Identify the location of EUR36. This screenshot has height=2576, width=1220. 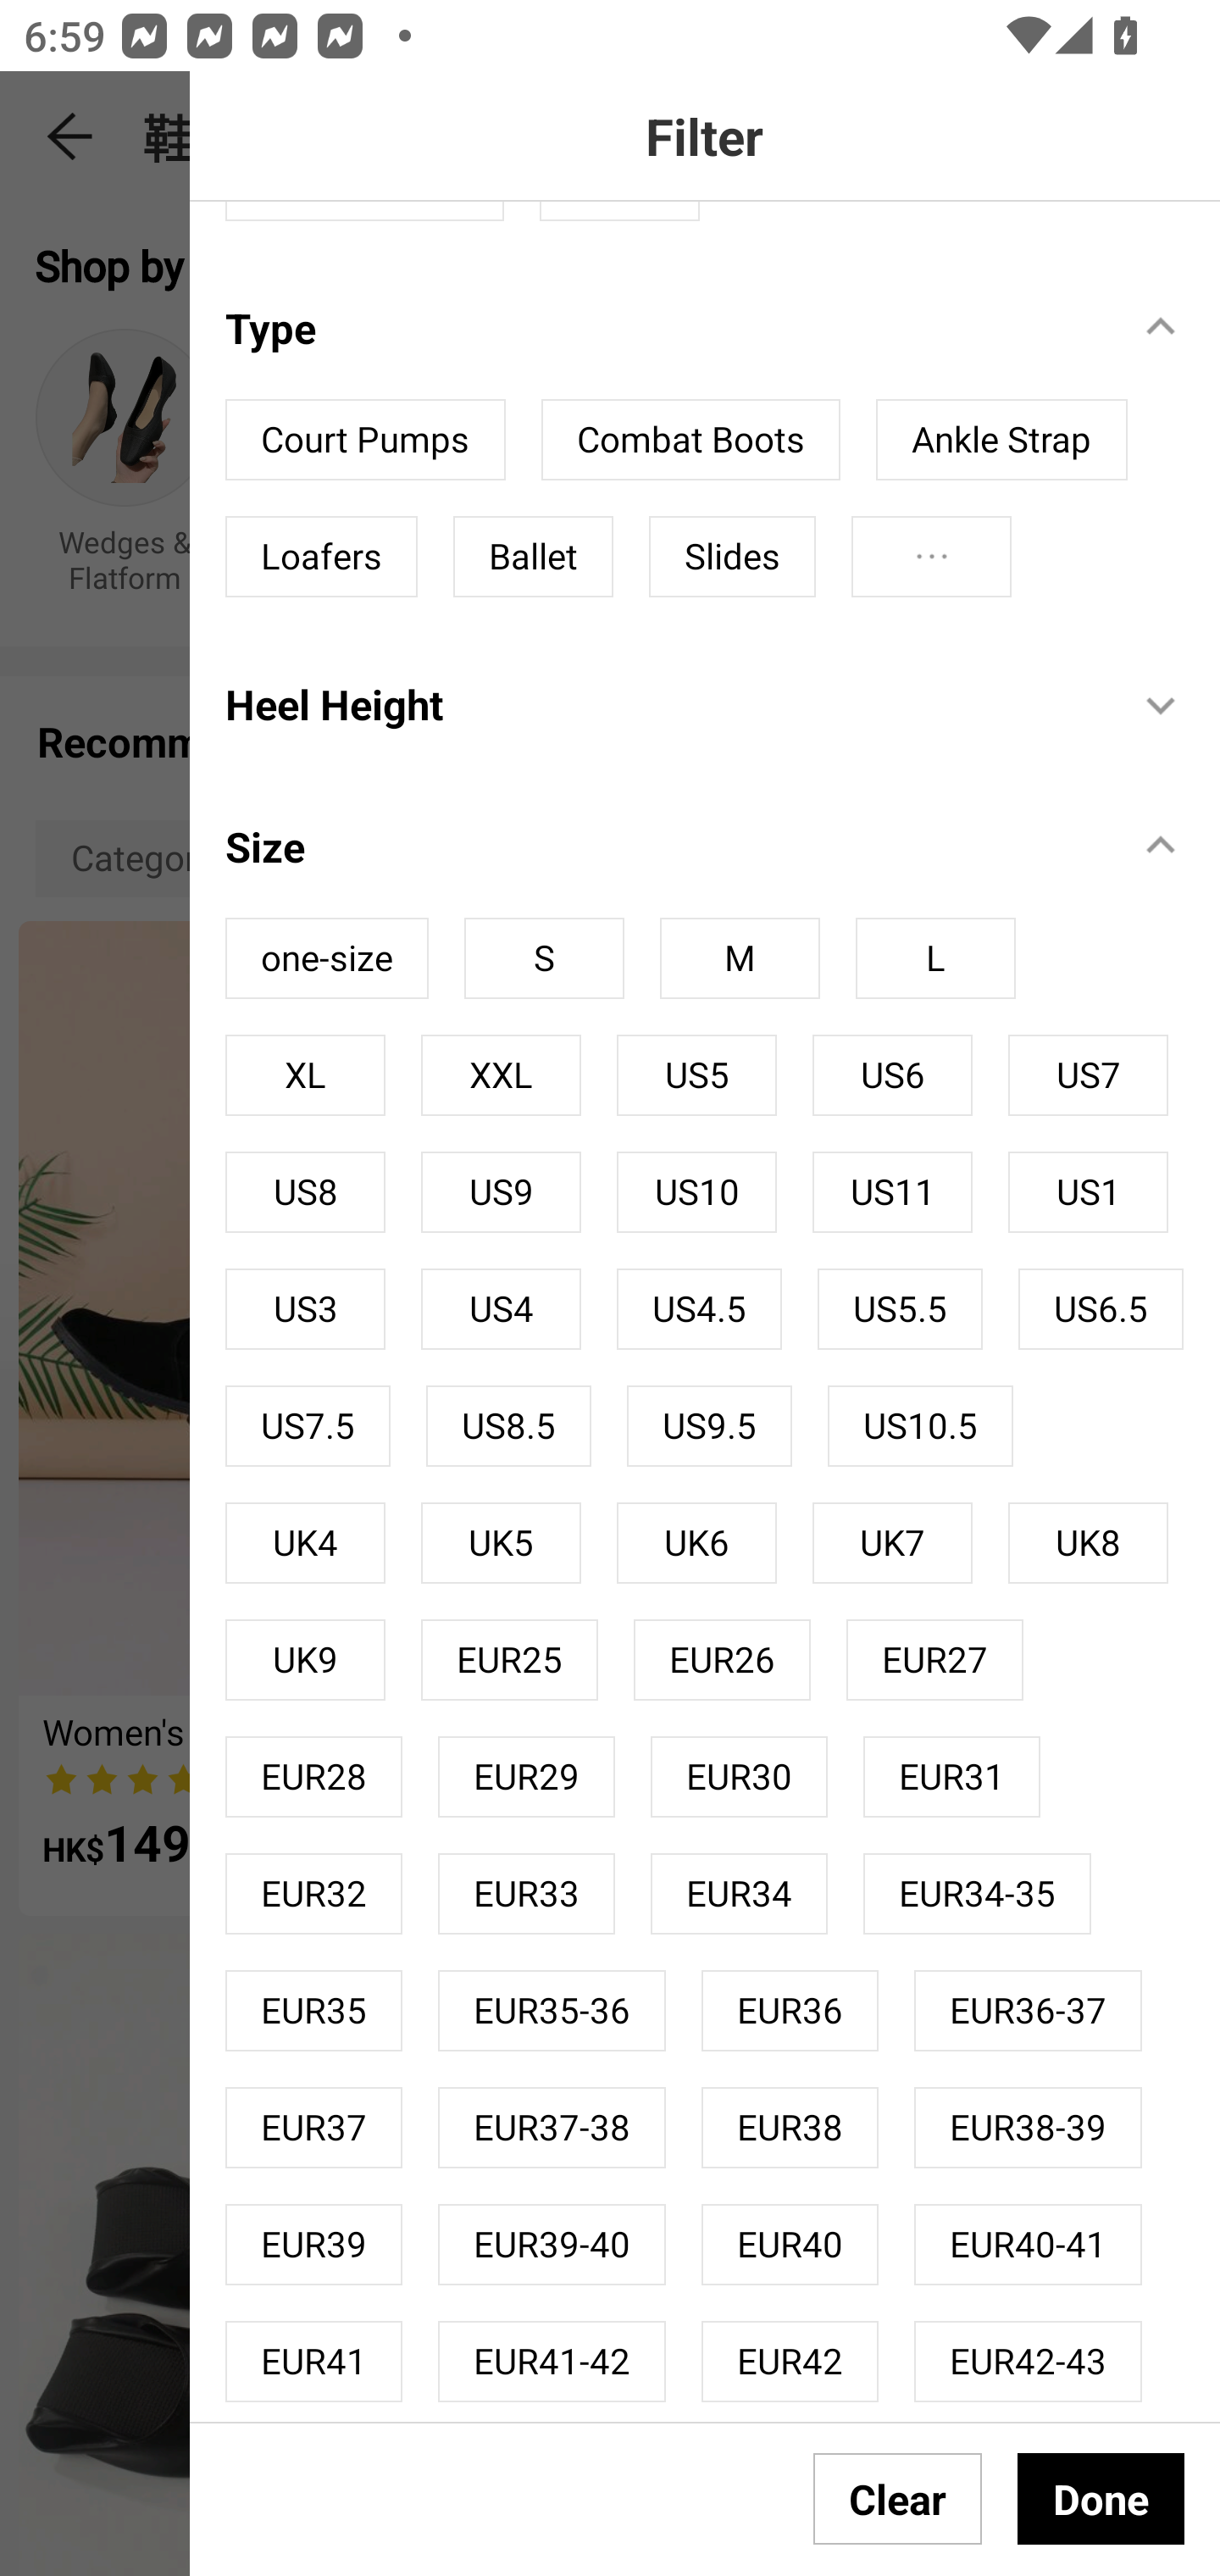
(790, 2010).